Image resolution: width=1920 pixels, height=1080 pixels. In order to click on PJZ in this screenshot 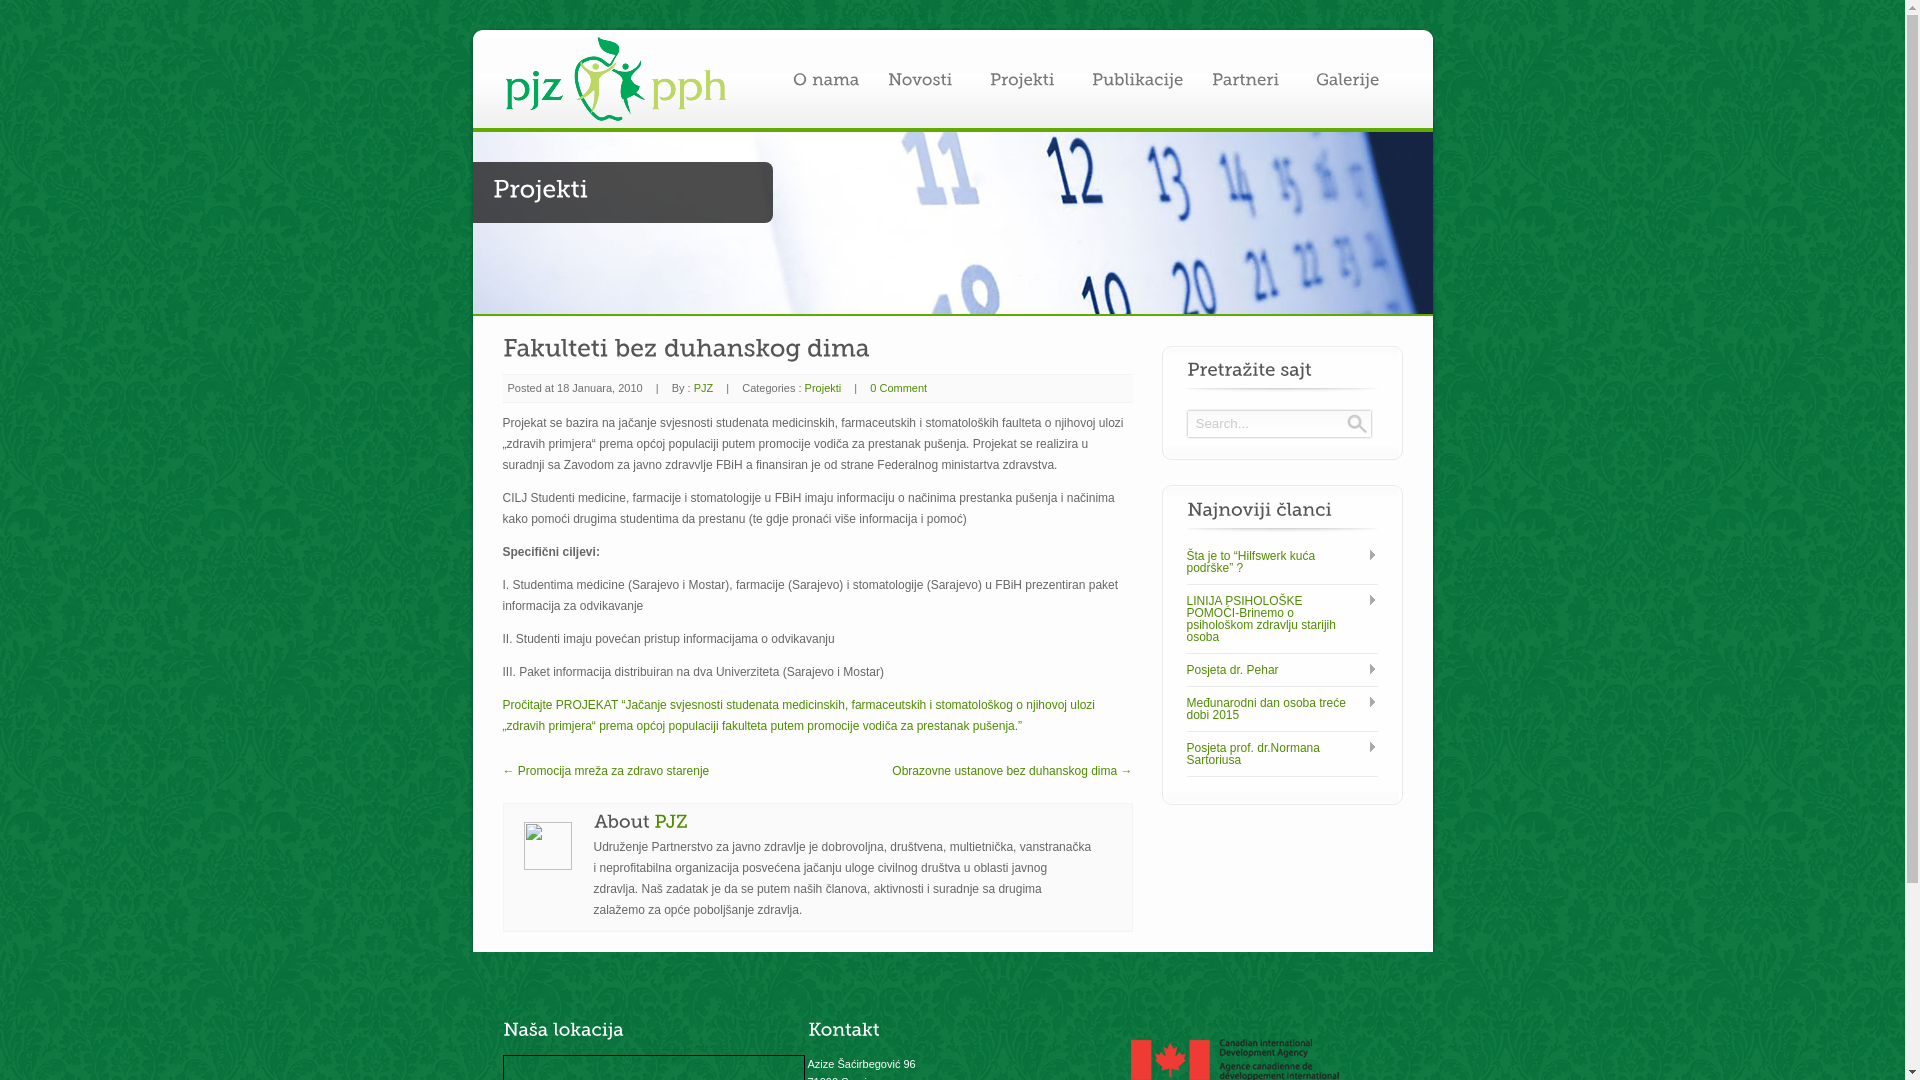, I will do `click(704, 388)`.